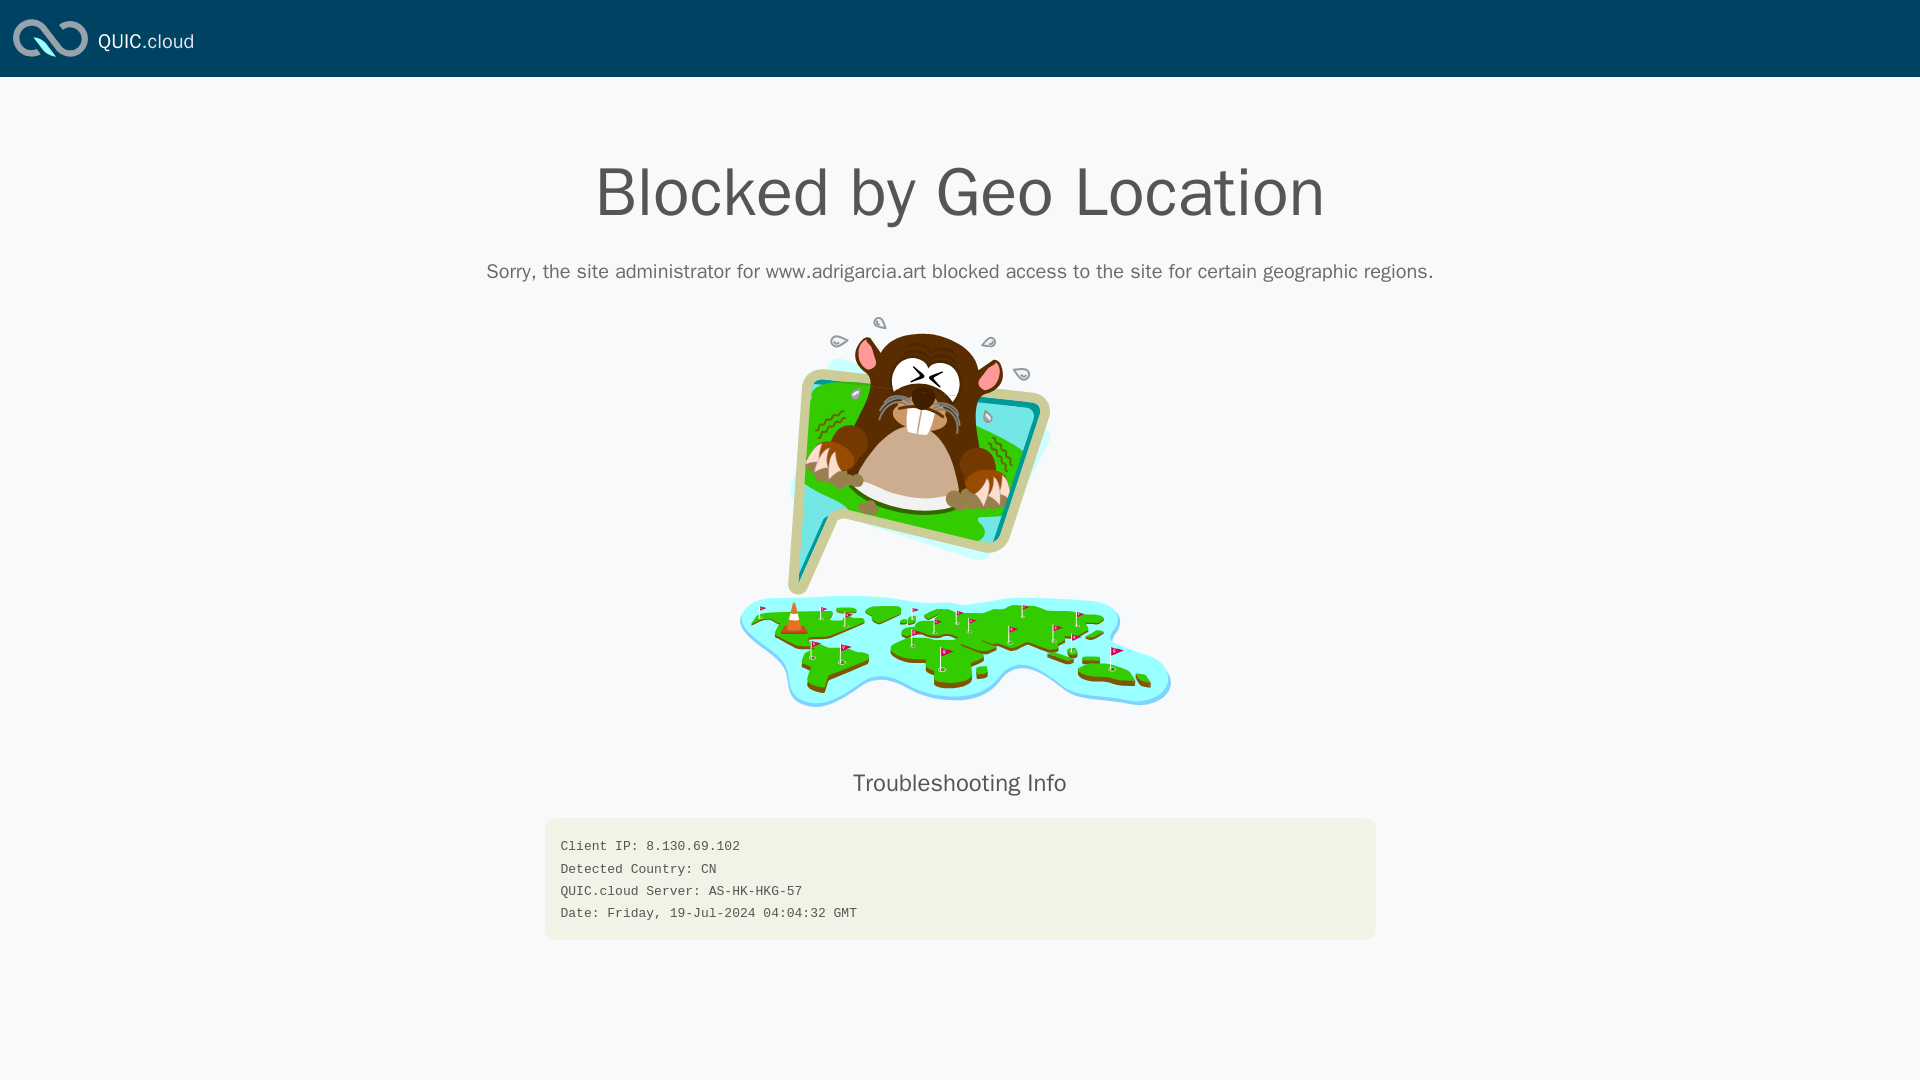 This screenshot has width=1920, height=1080. Describe the element at coordinates (50, 58) in the screenshot. I see `QUIC.cloud` at that location.